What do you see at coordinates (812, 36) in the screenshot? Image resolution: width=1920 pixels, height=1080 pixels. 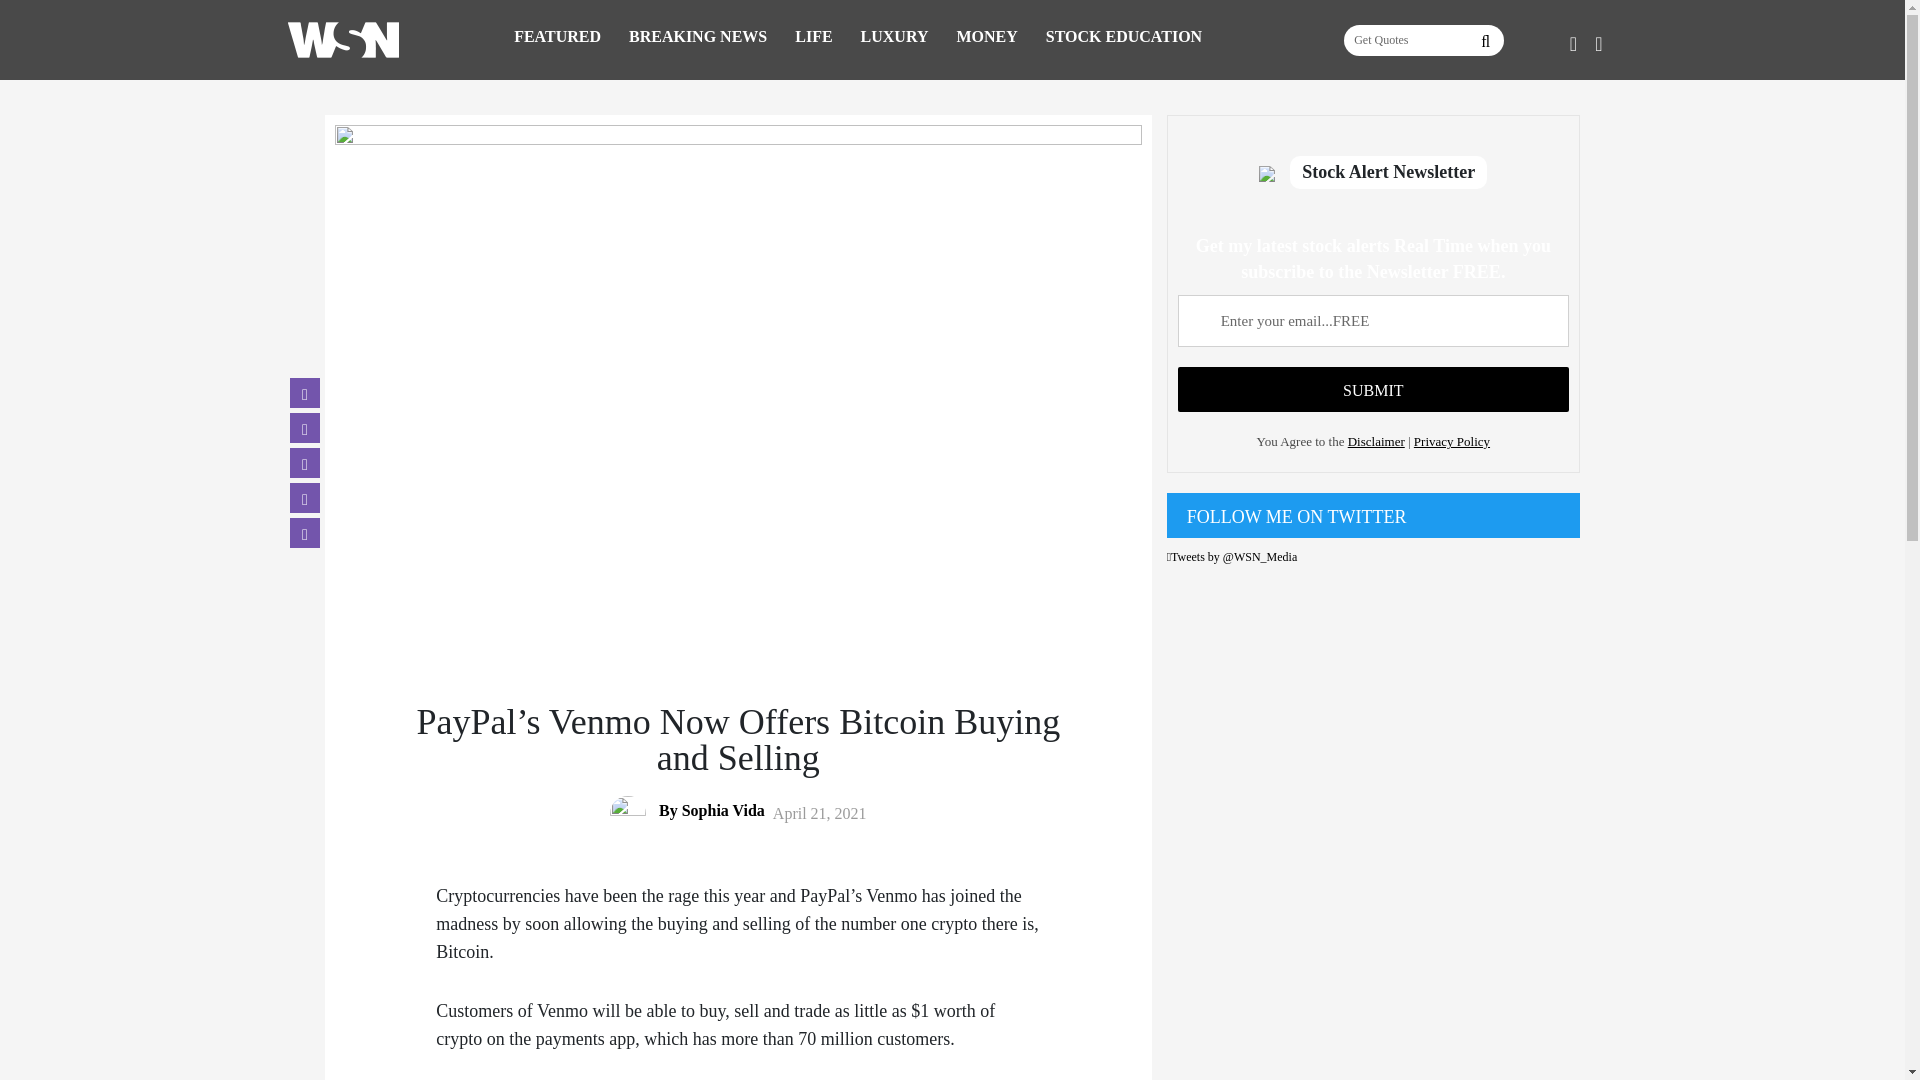 I see `LIFE` at bounding box center [812, 36].